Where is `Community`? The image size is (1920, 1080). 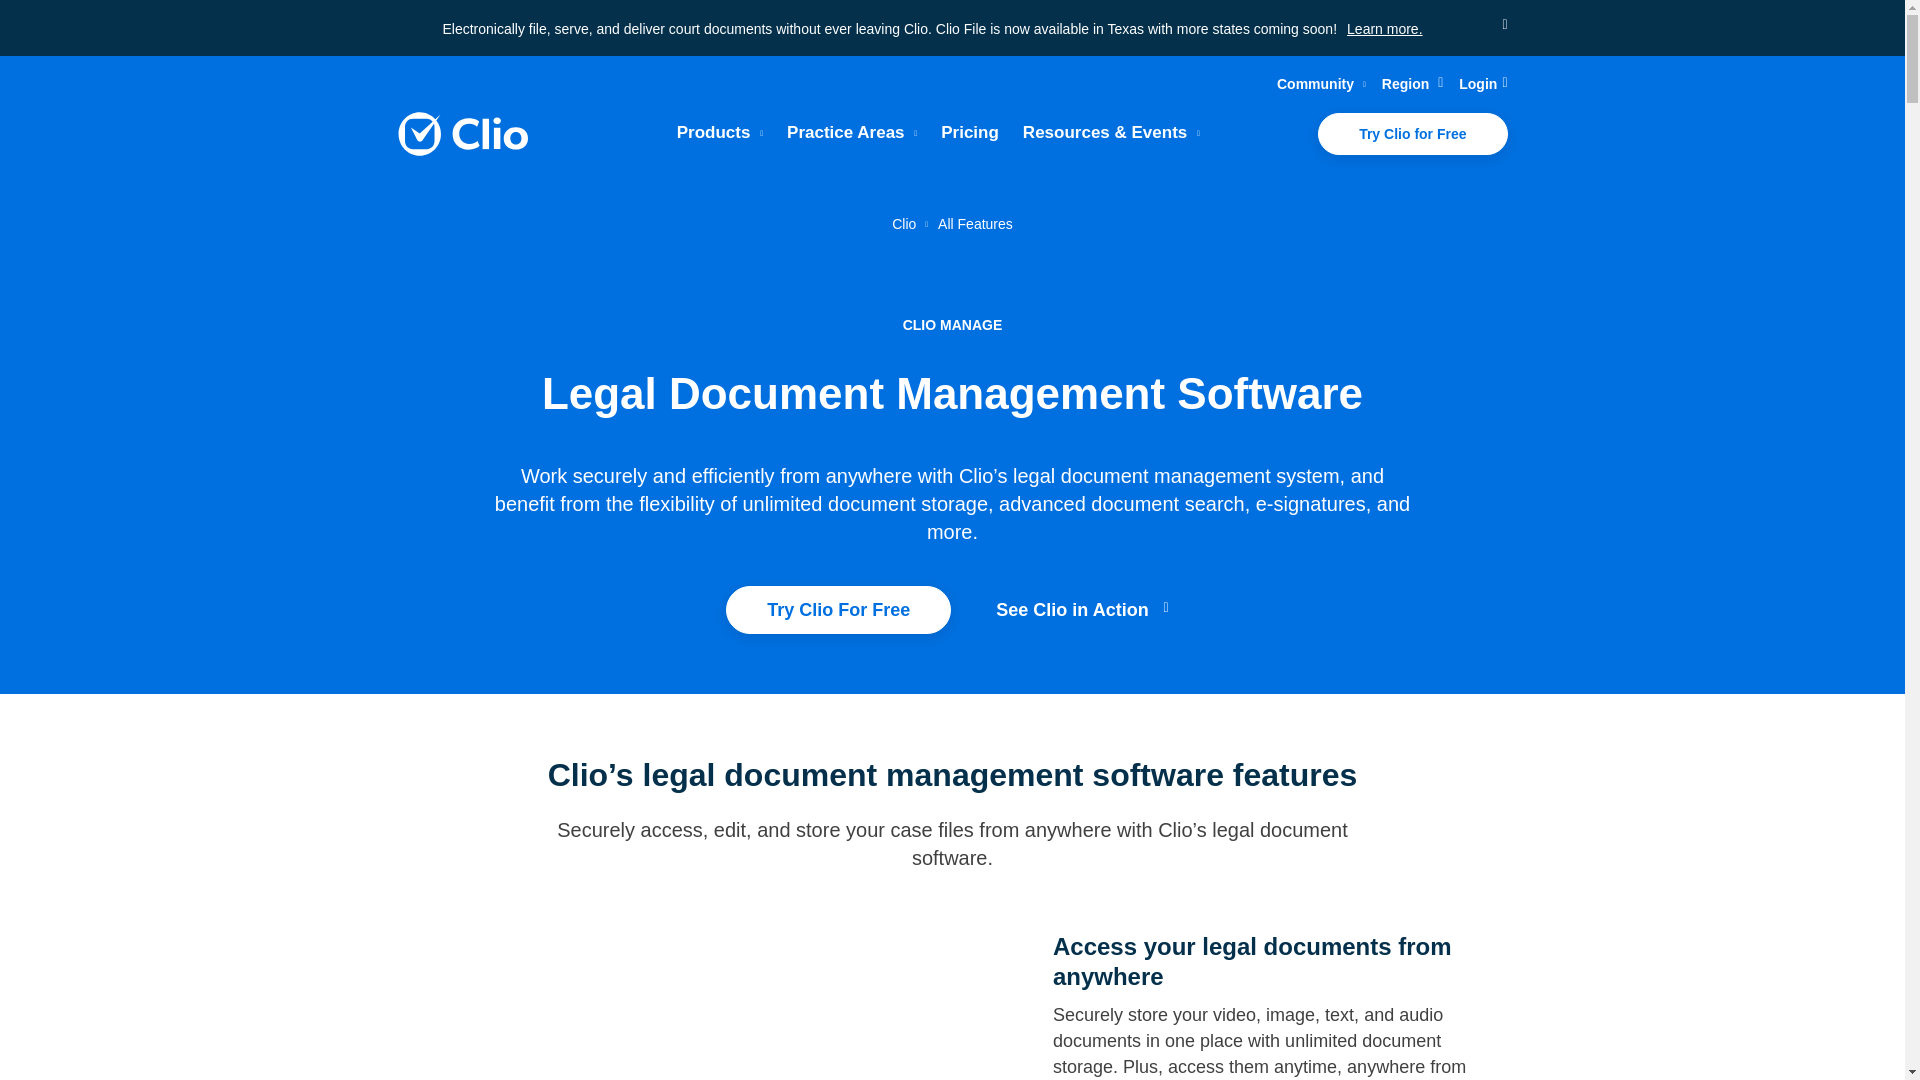 Community is located at coordinates (1320, 84).